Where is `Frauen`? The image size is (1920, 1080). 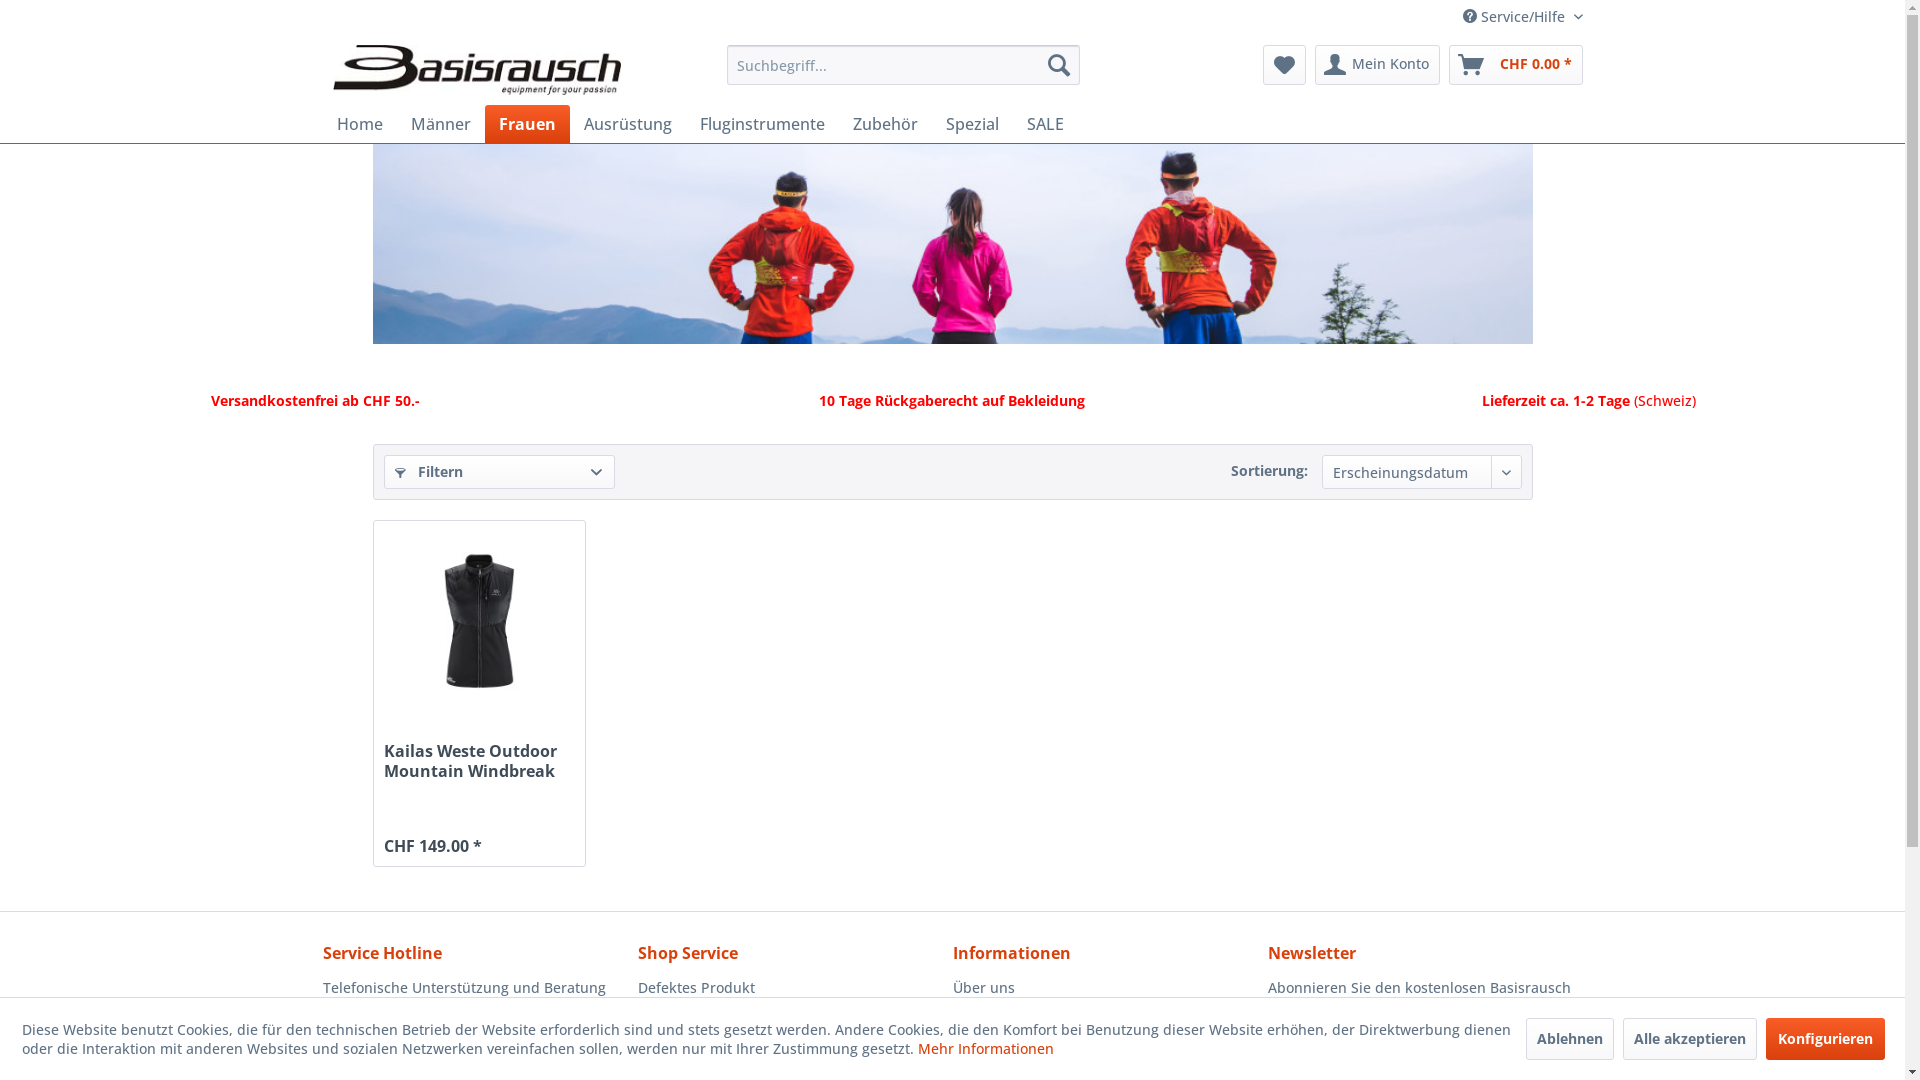
Frauen is located at coordinates (526, 124).